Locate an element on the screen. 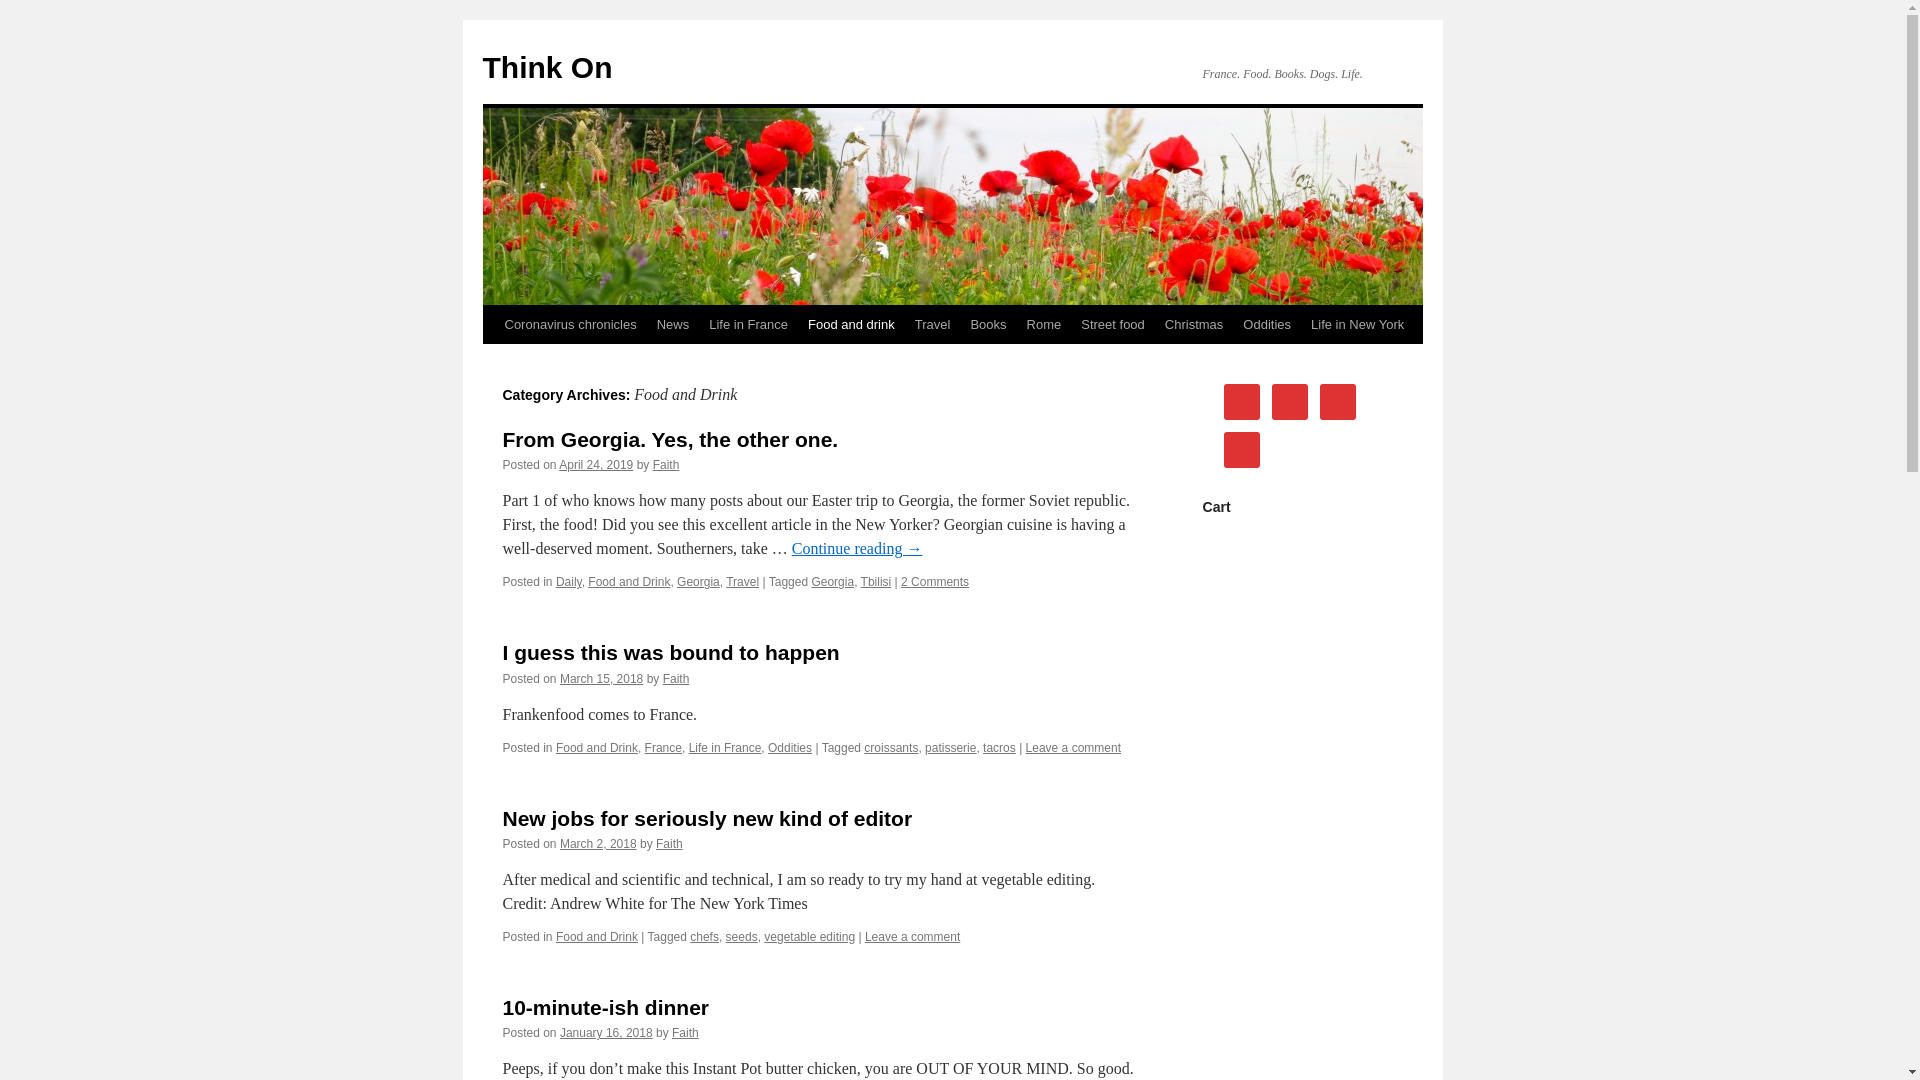 The image size is (1920, 1080). March 2, 2018 is located at coordinates (598, 844).